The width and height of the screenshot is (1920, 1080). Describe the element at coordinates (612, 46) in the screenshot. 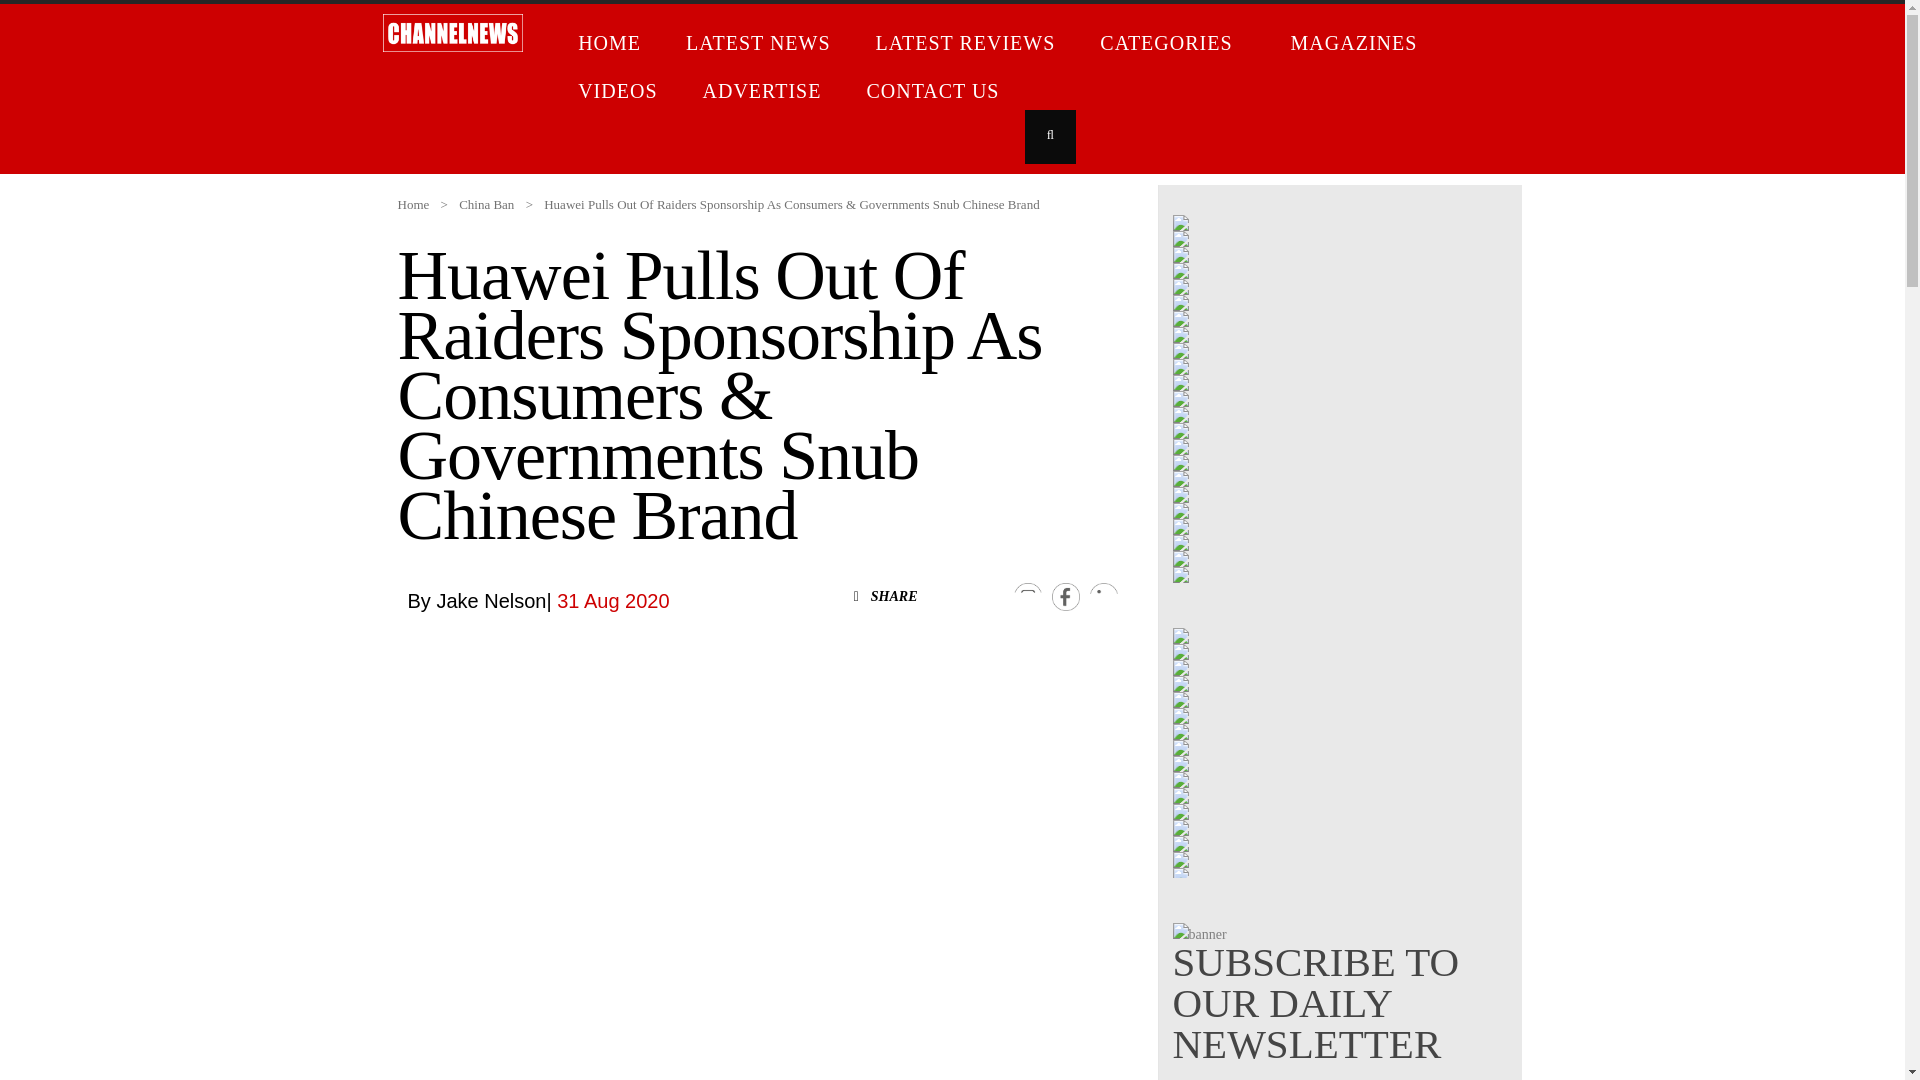

I see `HOME` at that location.